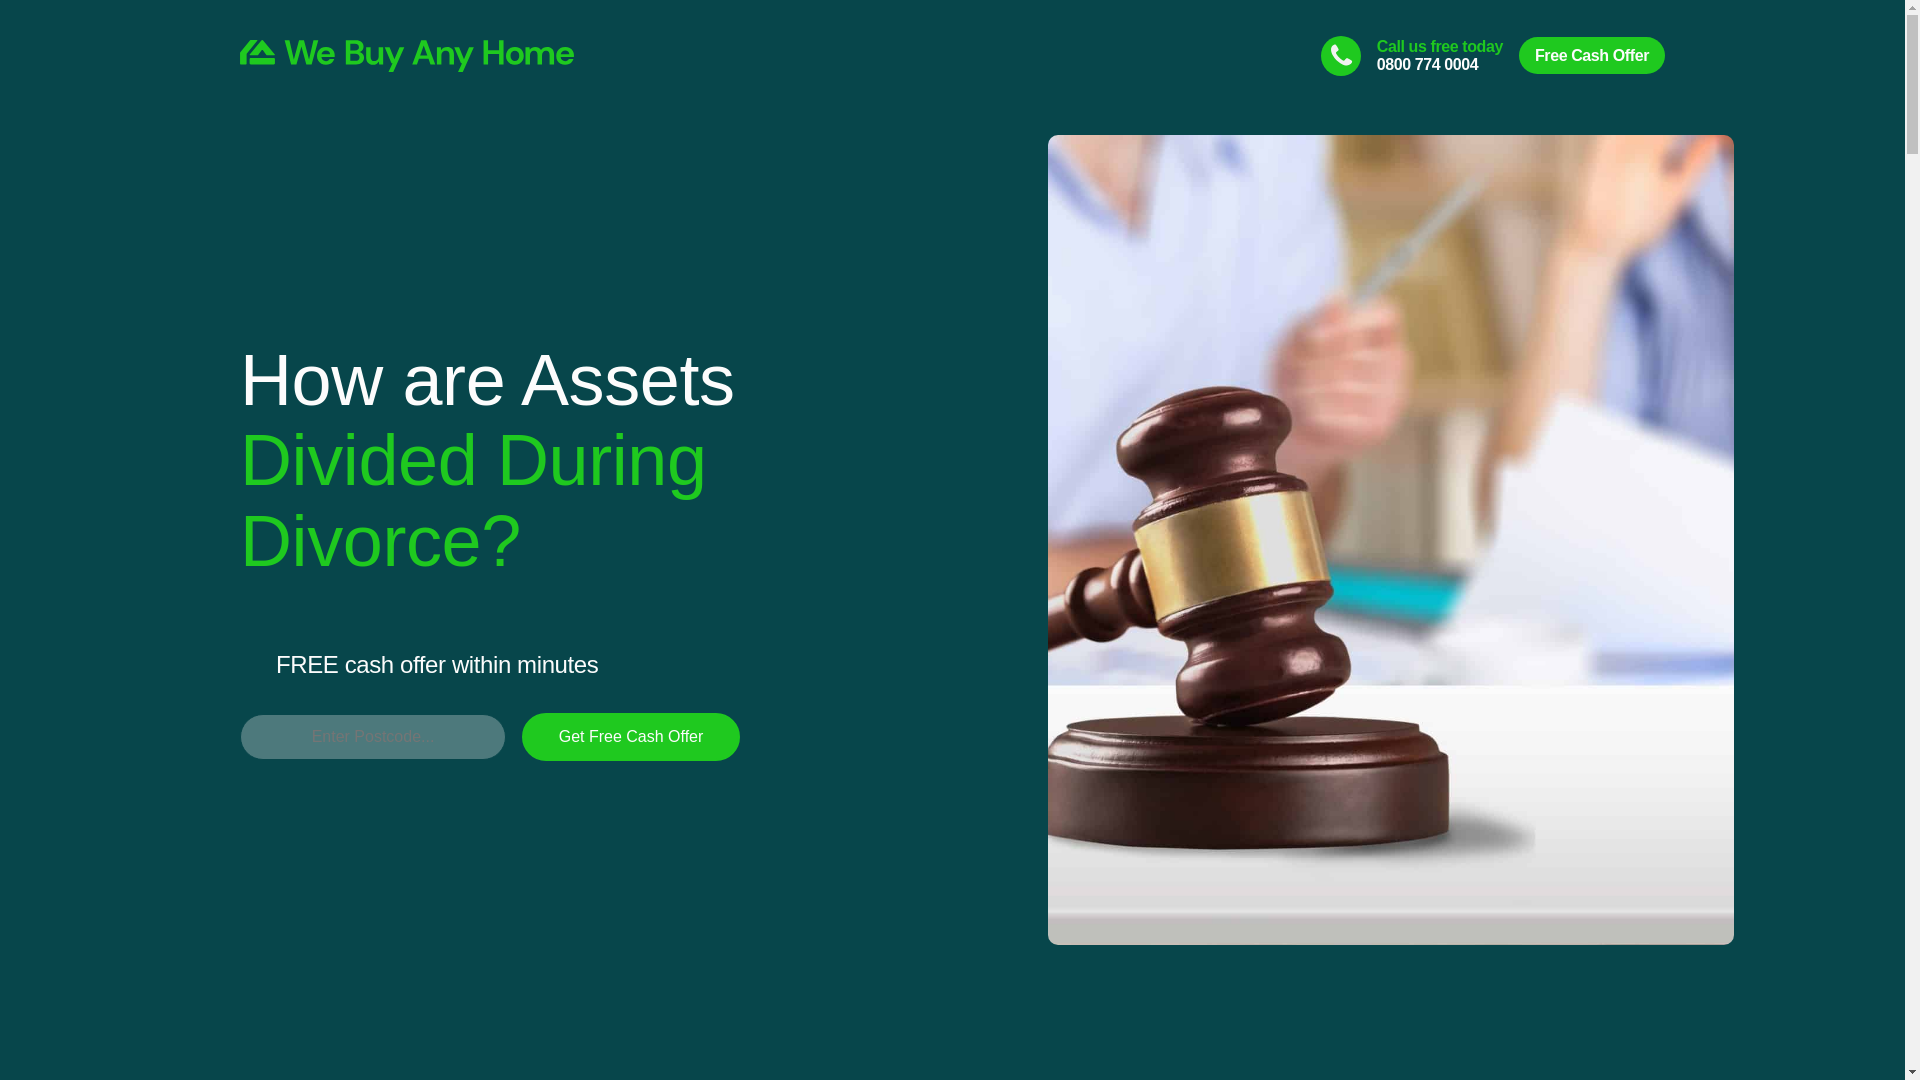 The height and width of the screenshot is (1080, 1920). Describe the element at coordinates (1427, 64) in the screenshot. I see `0800 774 0004` at that location.